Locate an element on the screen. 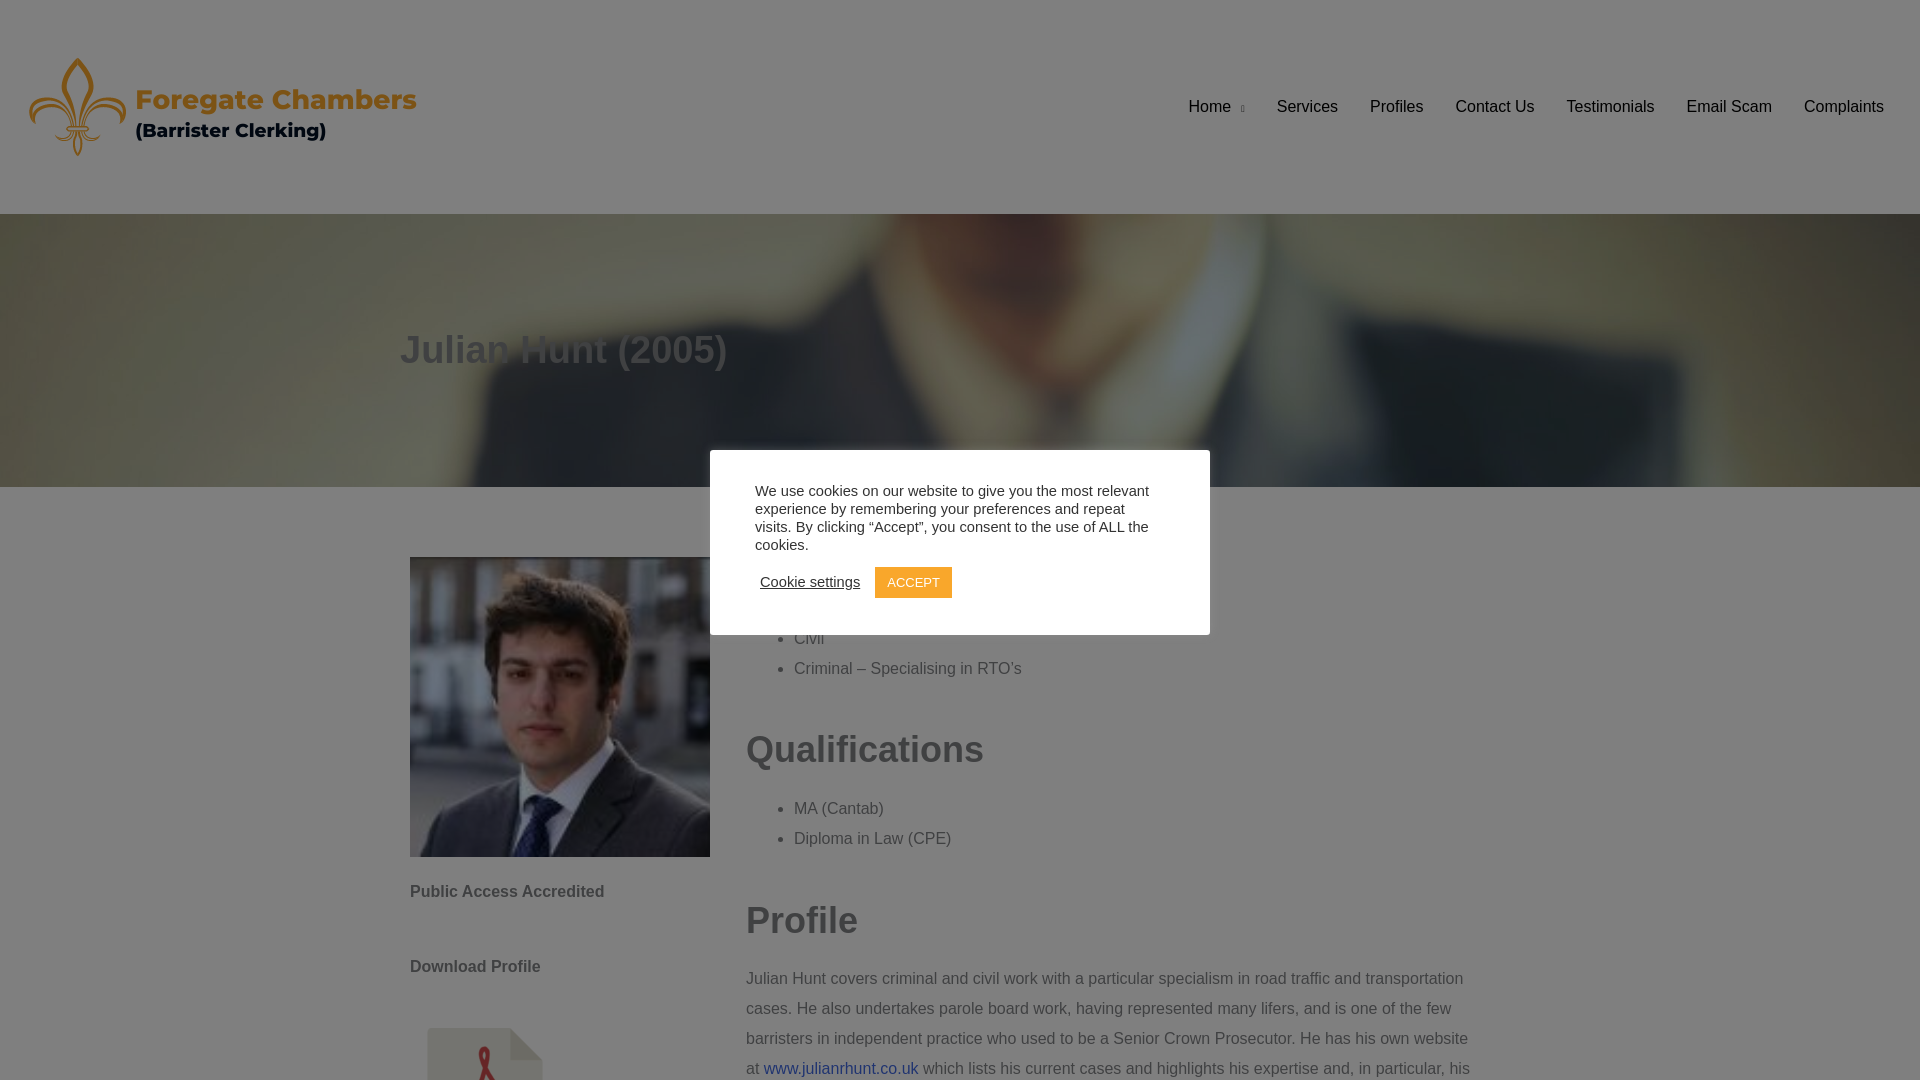 This screenshot has height=1080, width=1920. Home is located at coordinates (1217, 106).